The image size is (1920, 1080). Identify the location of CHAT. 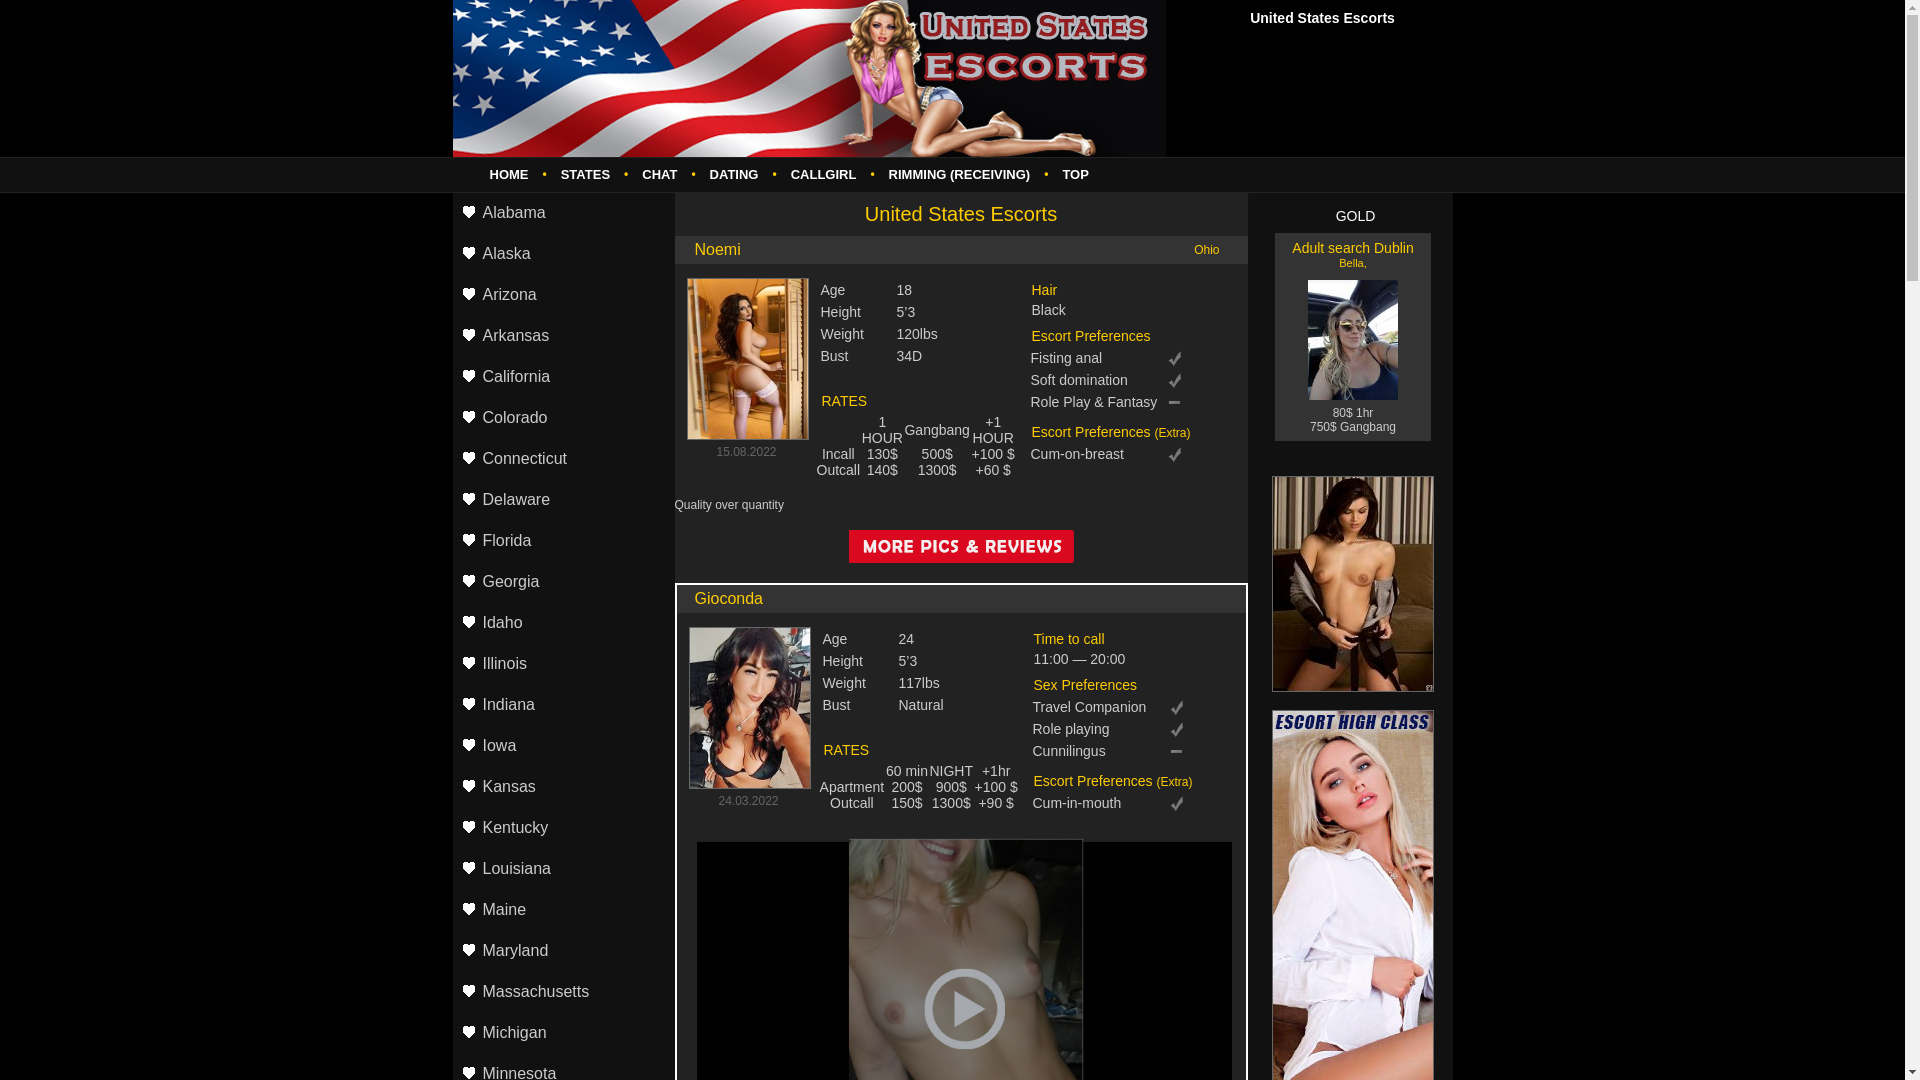
(660, 174).